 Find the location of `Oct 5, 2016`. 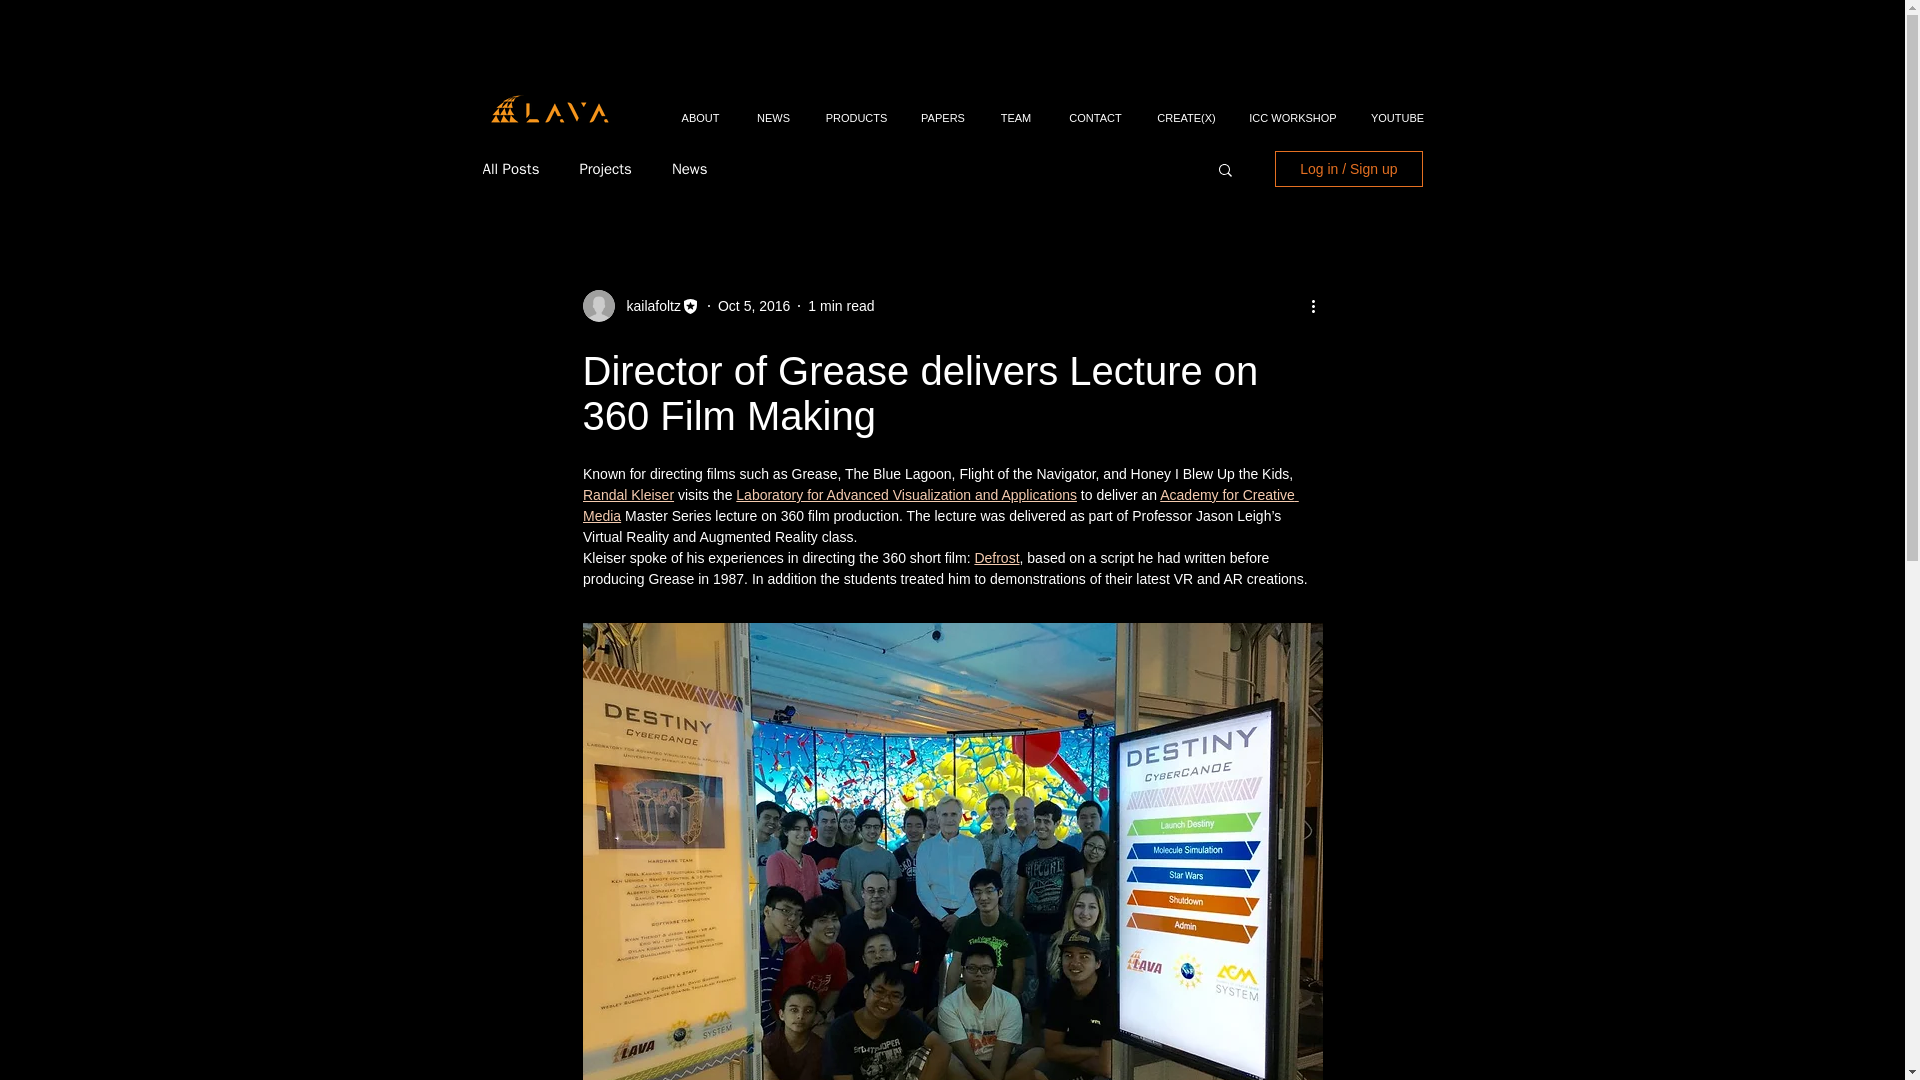

Oct 5, 2016 is located at coordinates (754, 306).